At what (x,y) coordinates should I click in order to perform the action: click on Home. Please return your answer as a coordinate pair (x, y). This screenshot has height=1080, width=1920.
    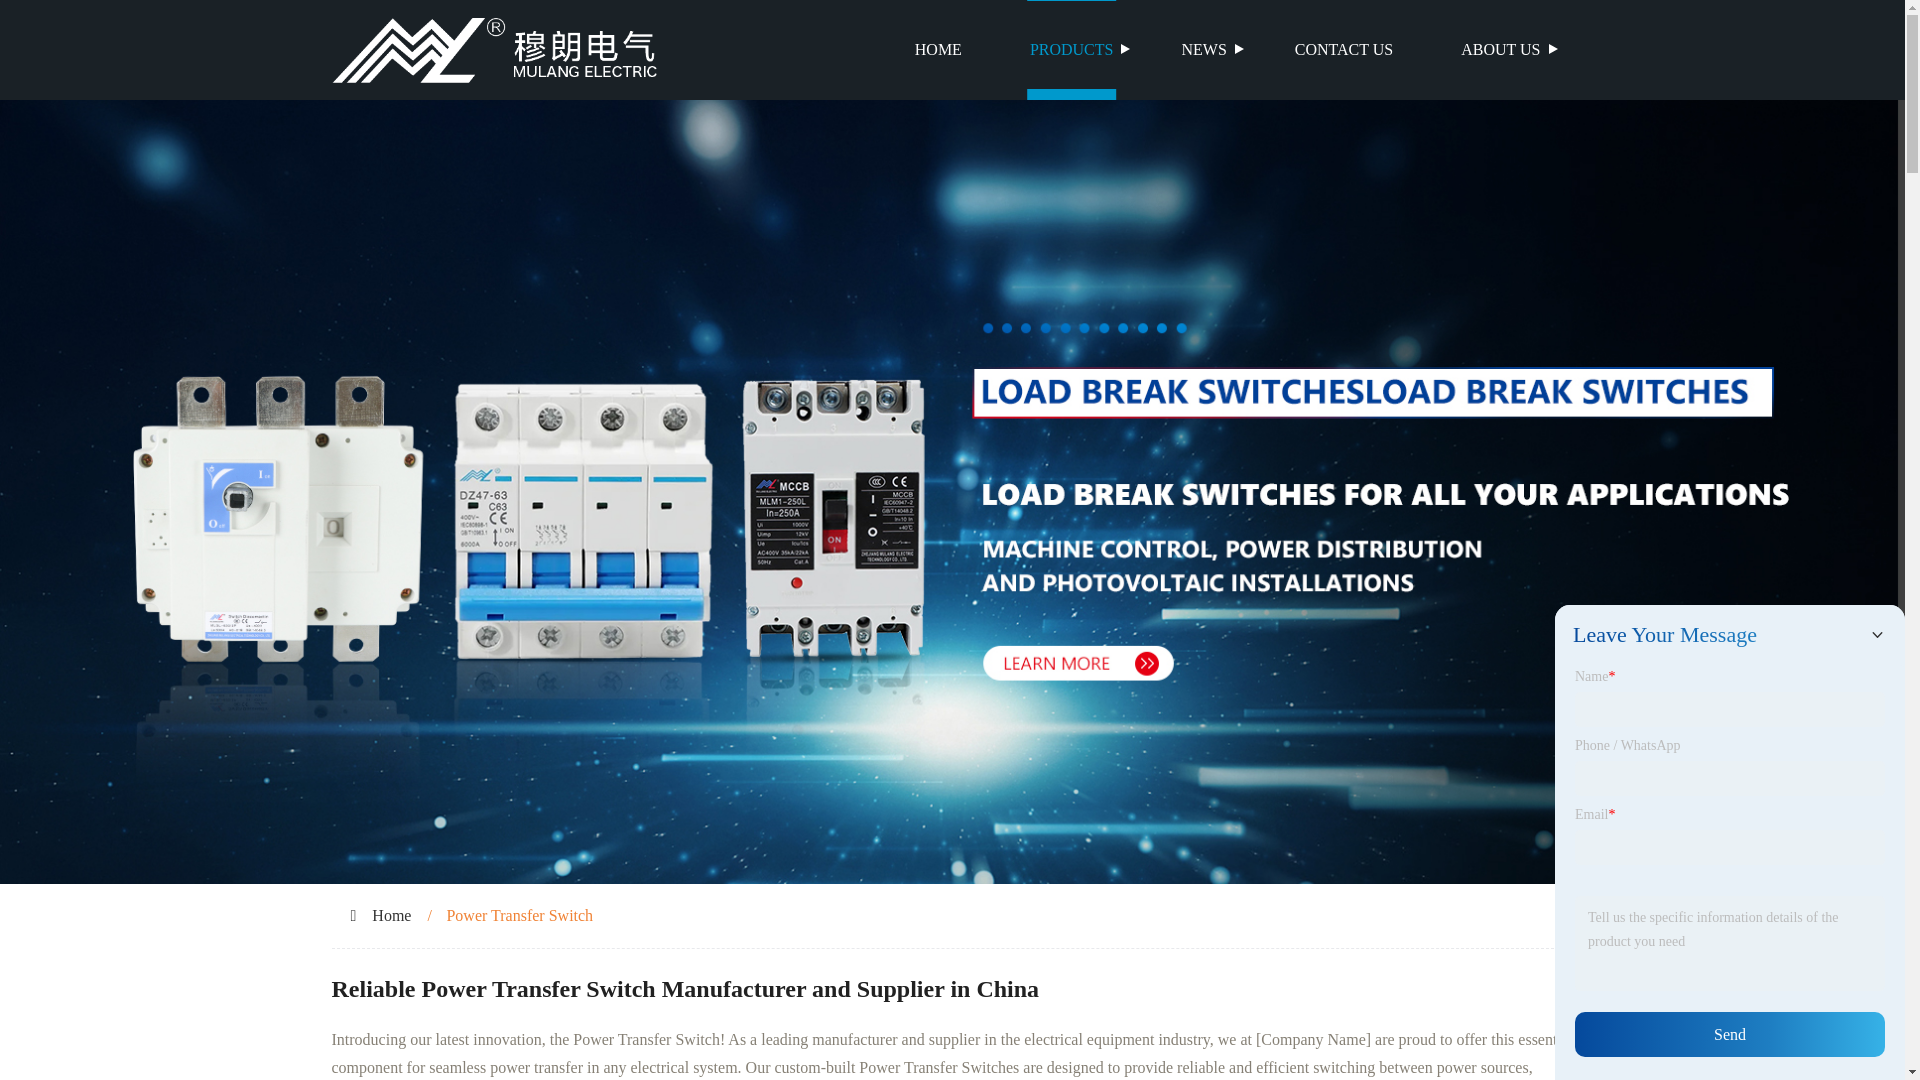
    Looking at the image, I should click on (391, 916).